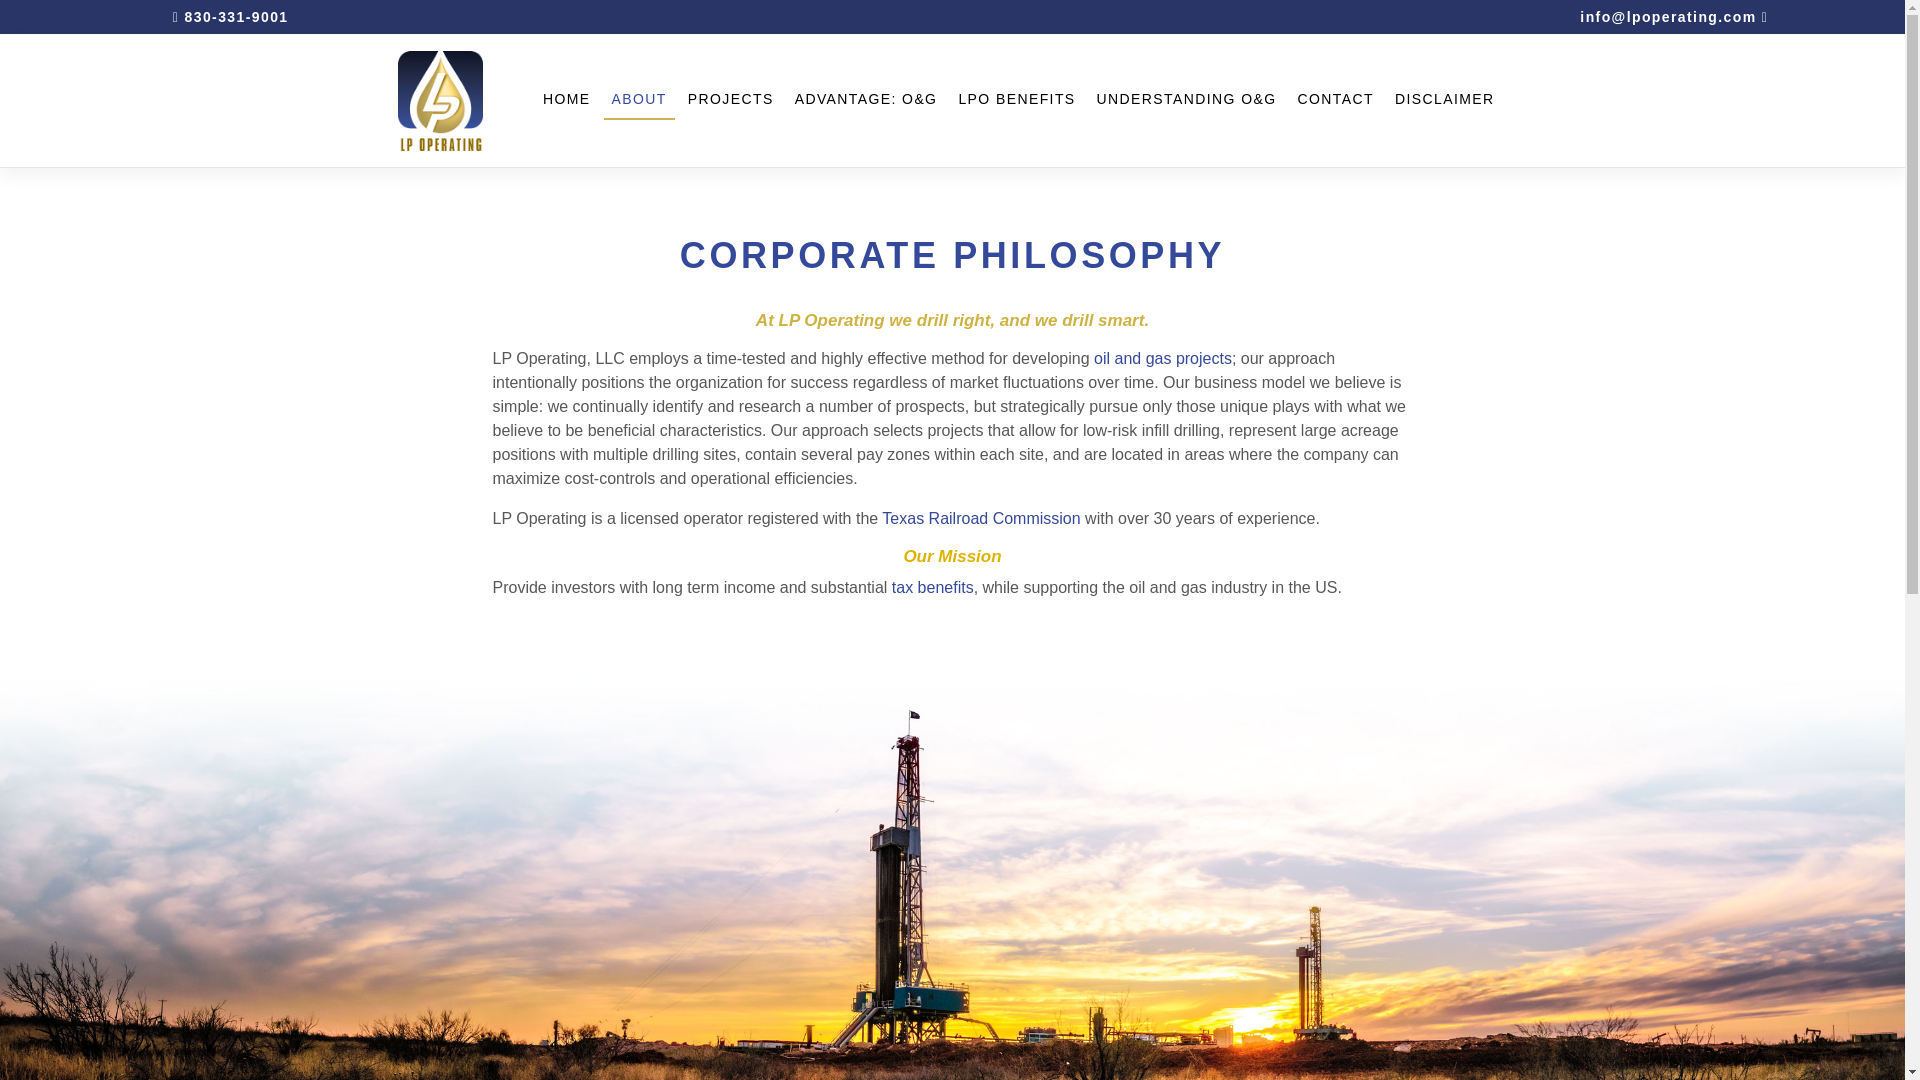  What do you see at coordinates (1334, 100) in the screenshot?
I see `Contact` at bounding box center [1334, 100].